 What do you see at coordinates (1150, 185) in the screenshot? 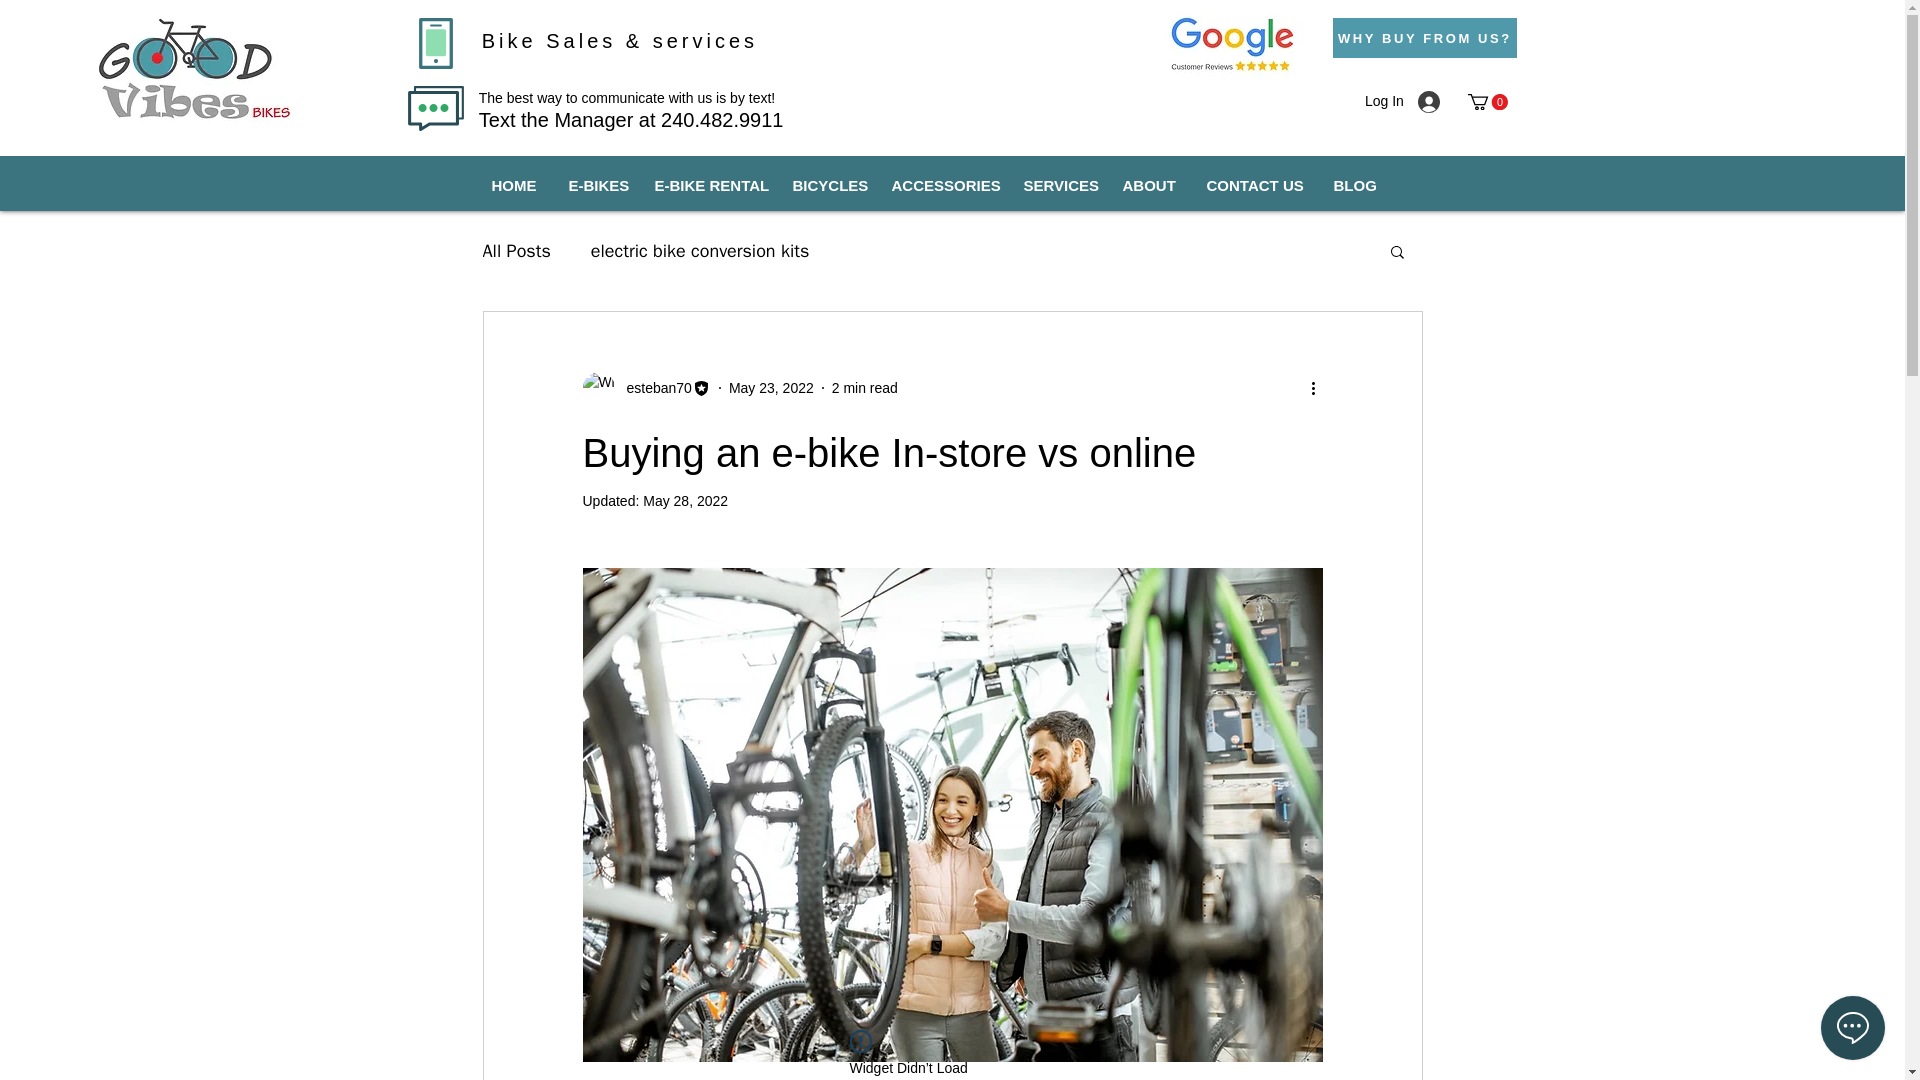
I see `ABOUT` at bounding box center [1150, 185].